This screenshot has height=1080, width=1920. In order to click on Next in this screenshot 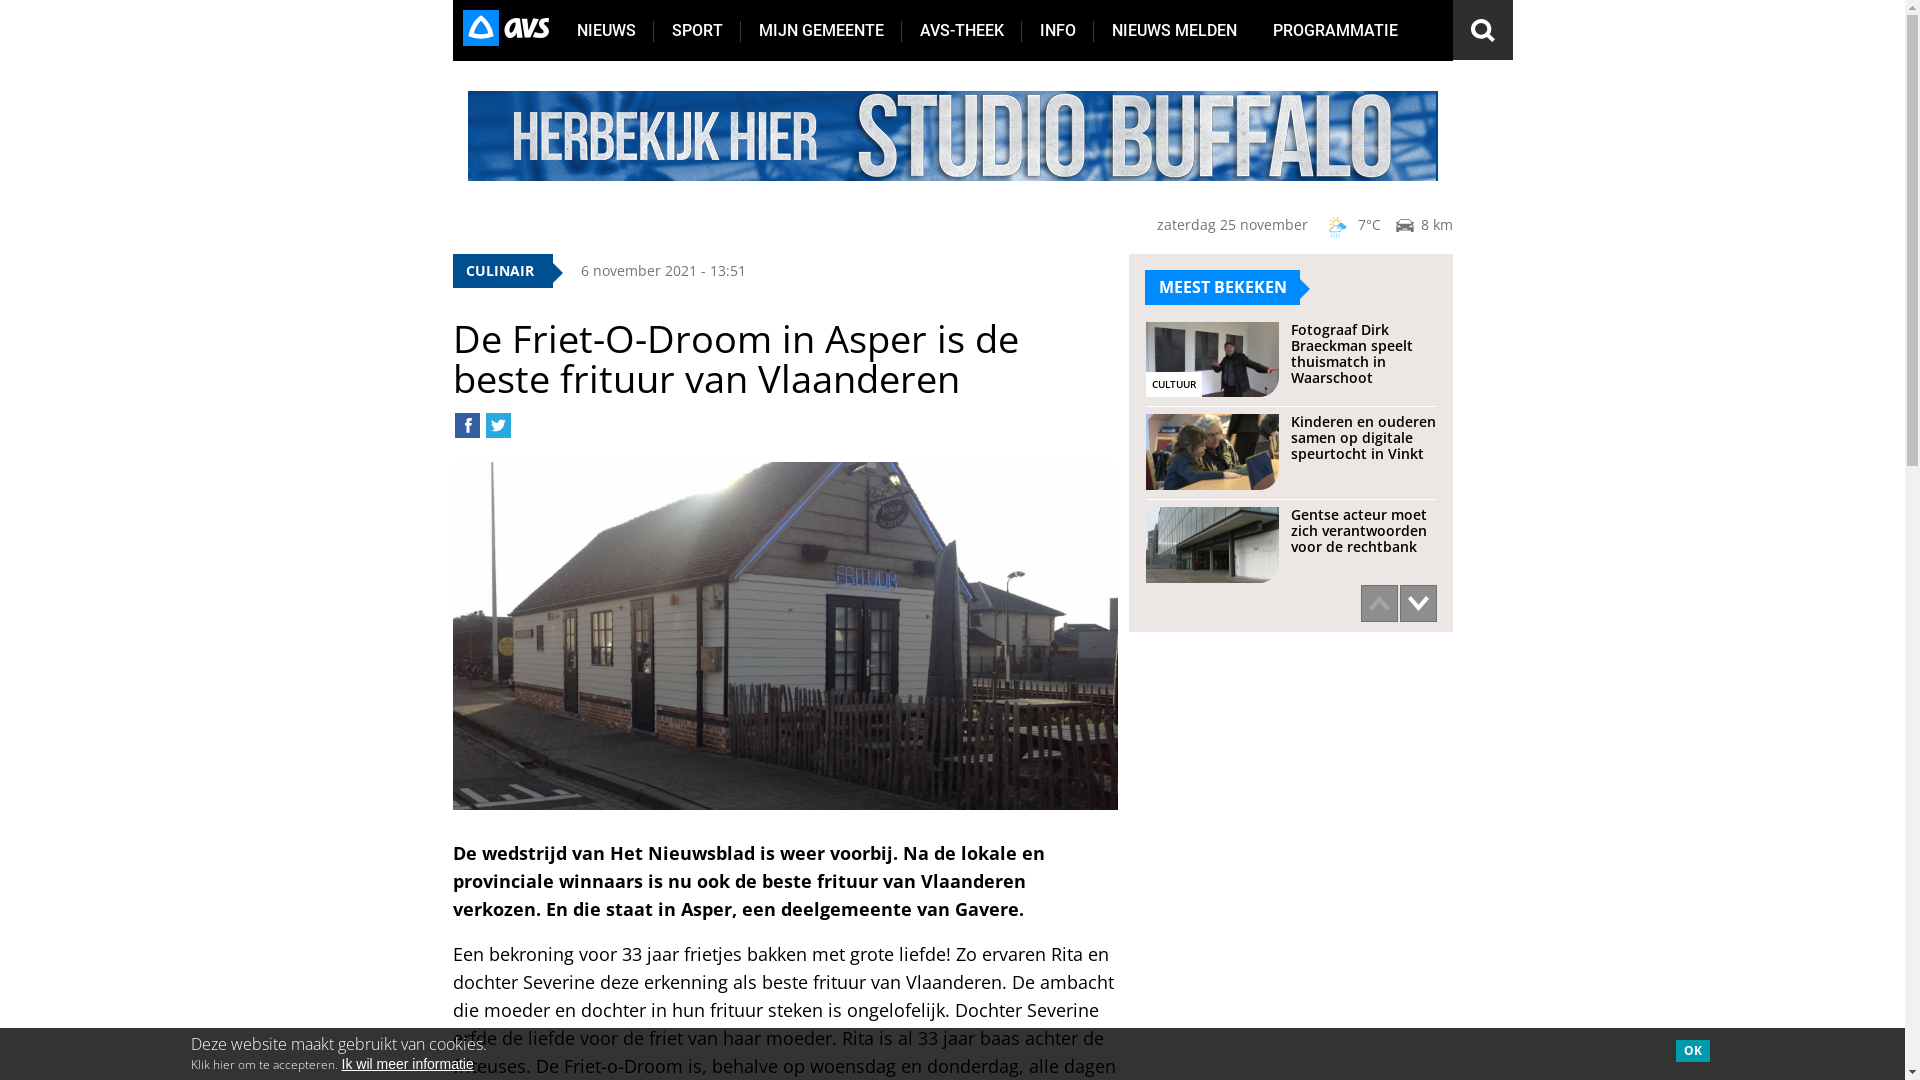, I will do `click(1418, 604)`.